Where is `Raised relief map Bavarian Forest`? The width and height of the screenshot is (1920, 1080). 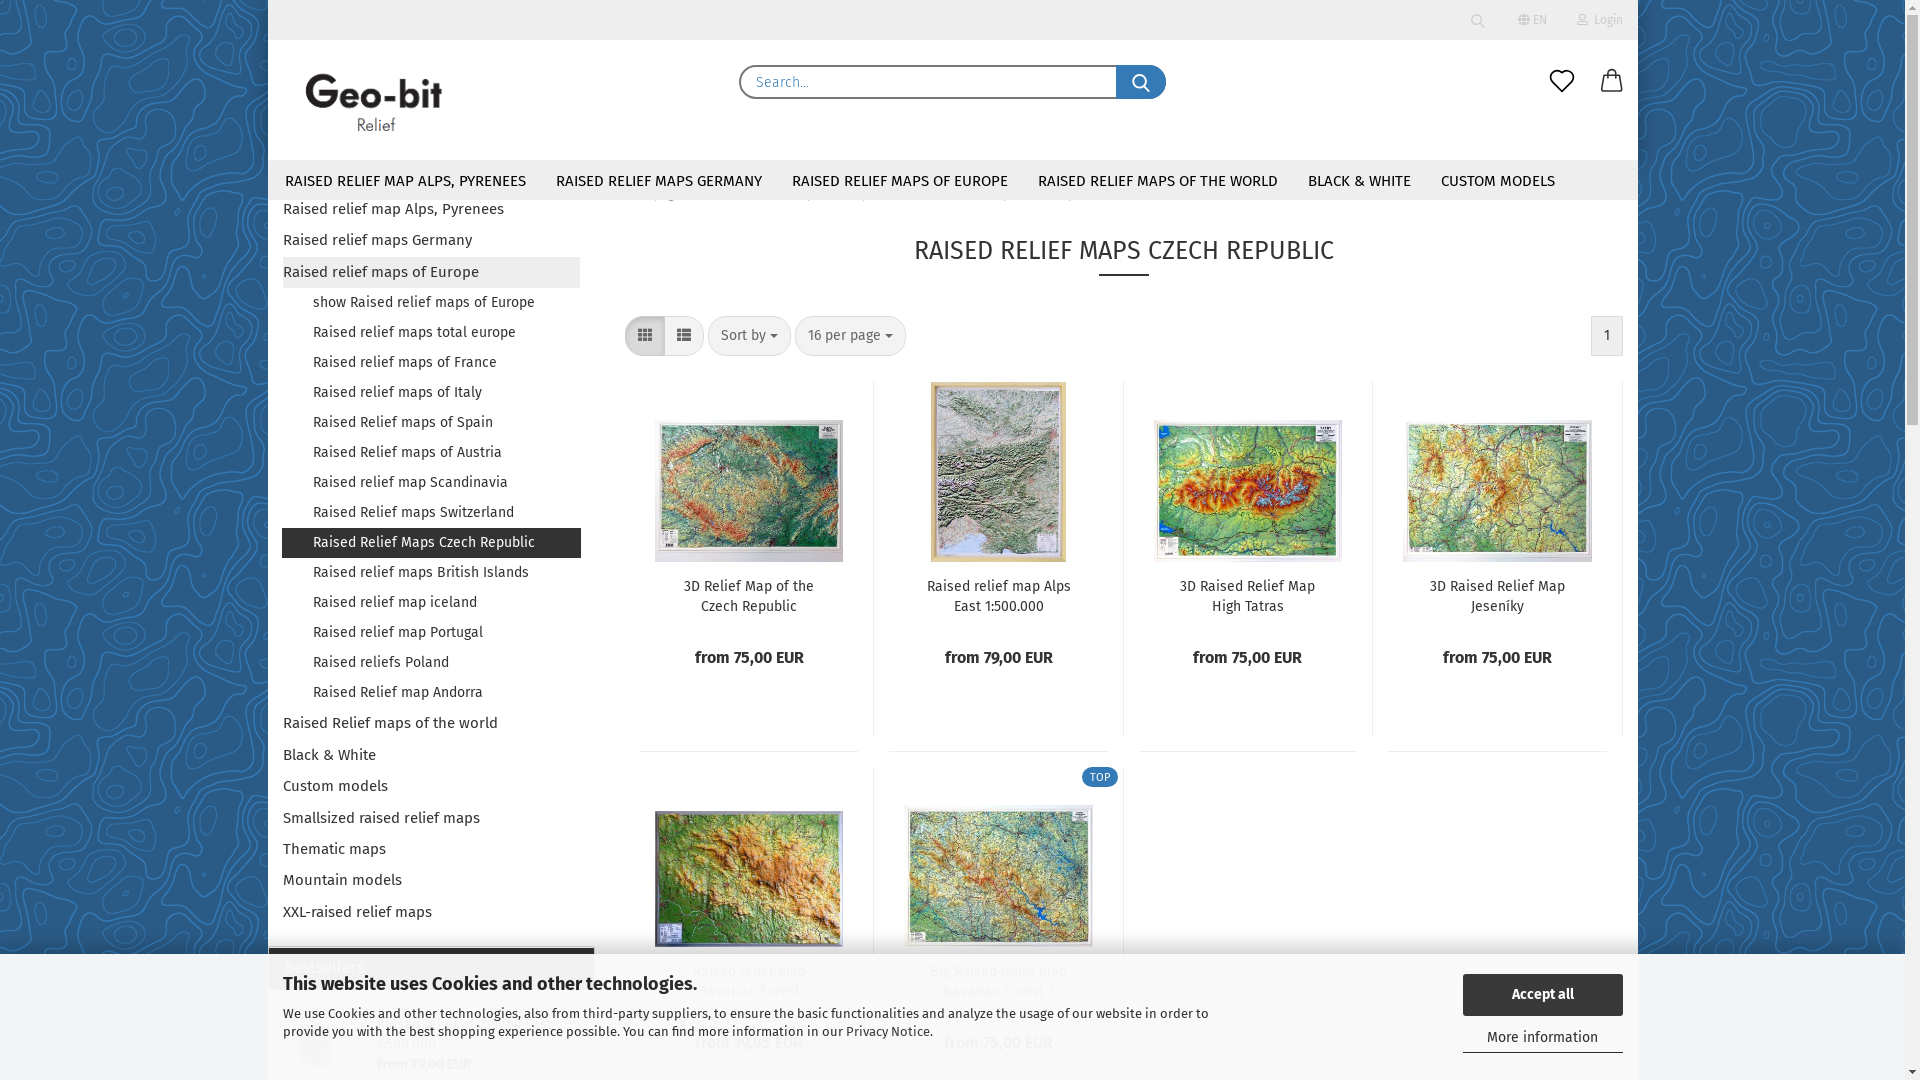
Raised relief map Bavarian Forest is located at coordinates (749, 856).